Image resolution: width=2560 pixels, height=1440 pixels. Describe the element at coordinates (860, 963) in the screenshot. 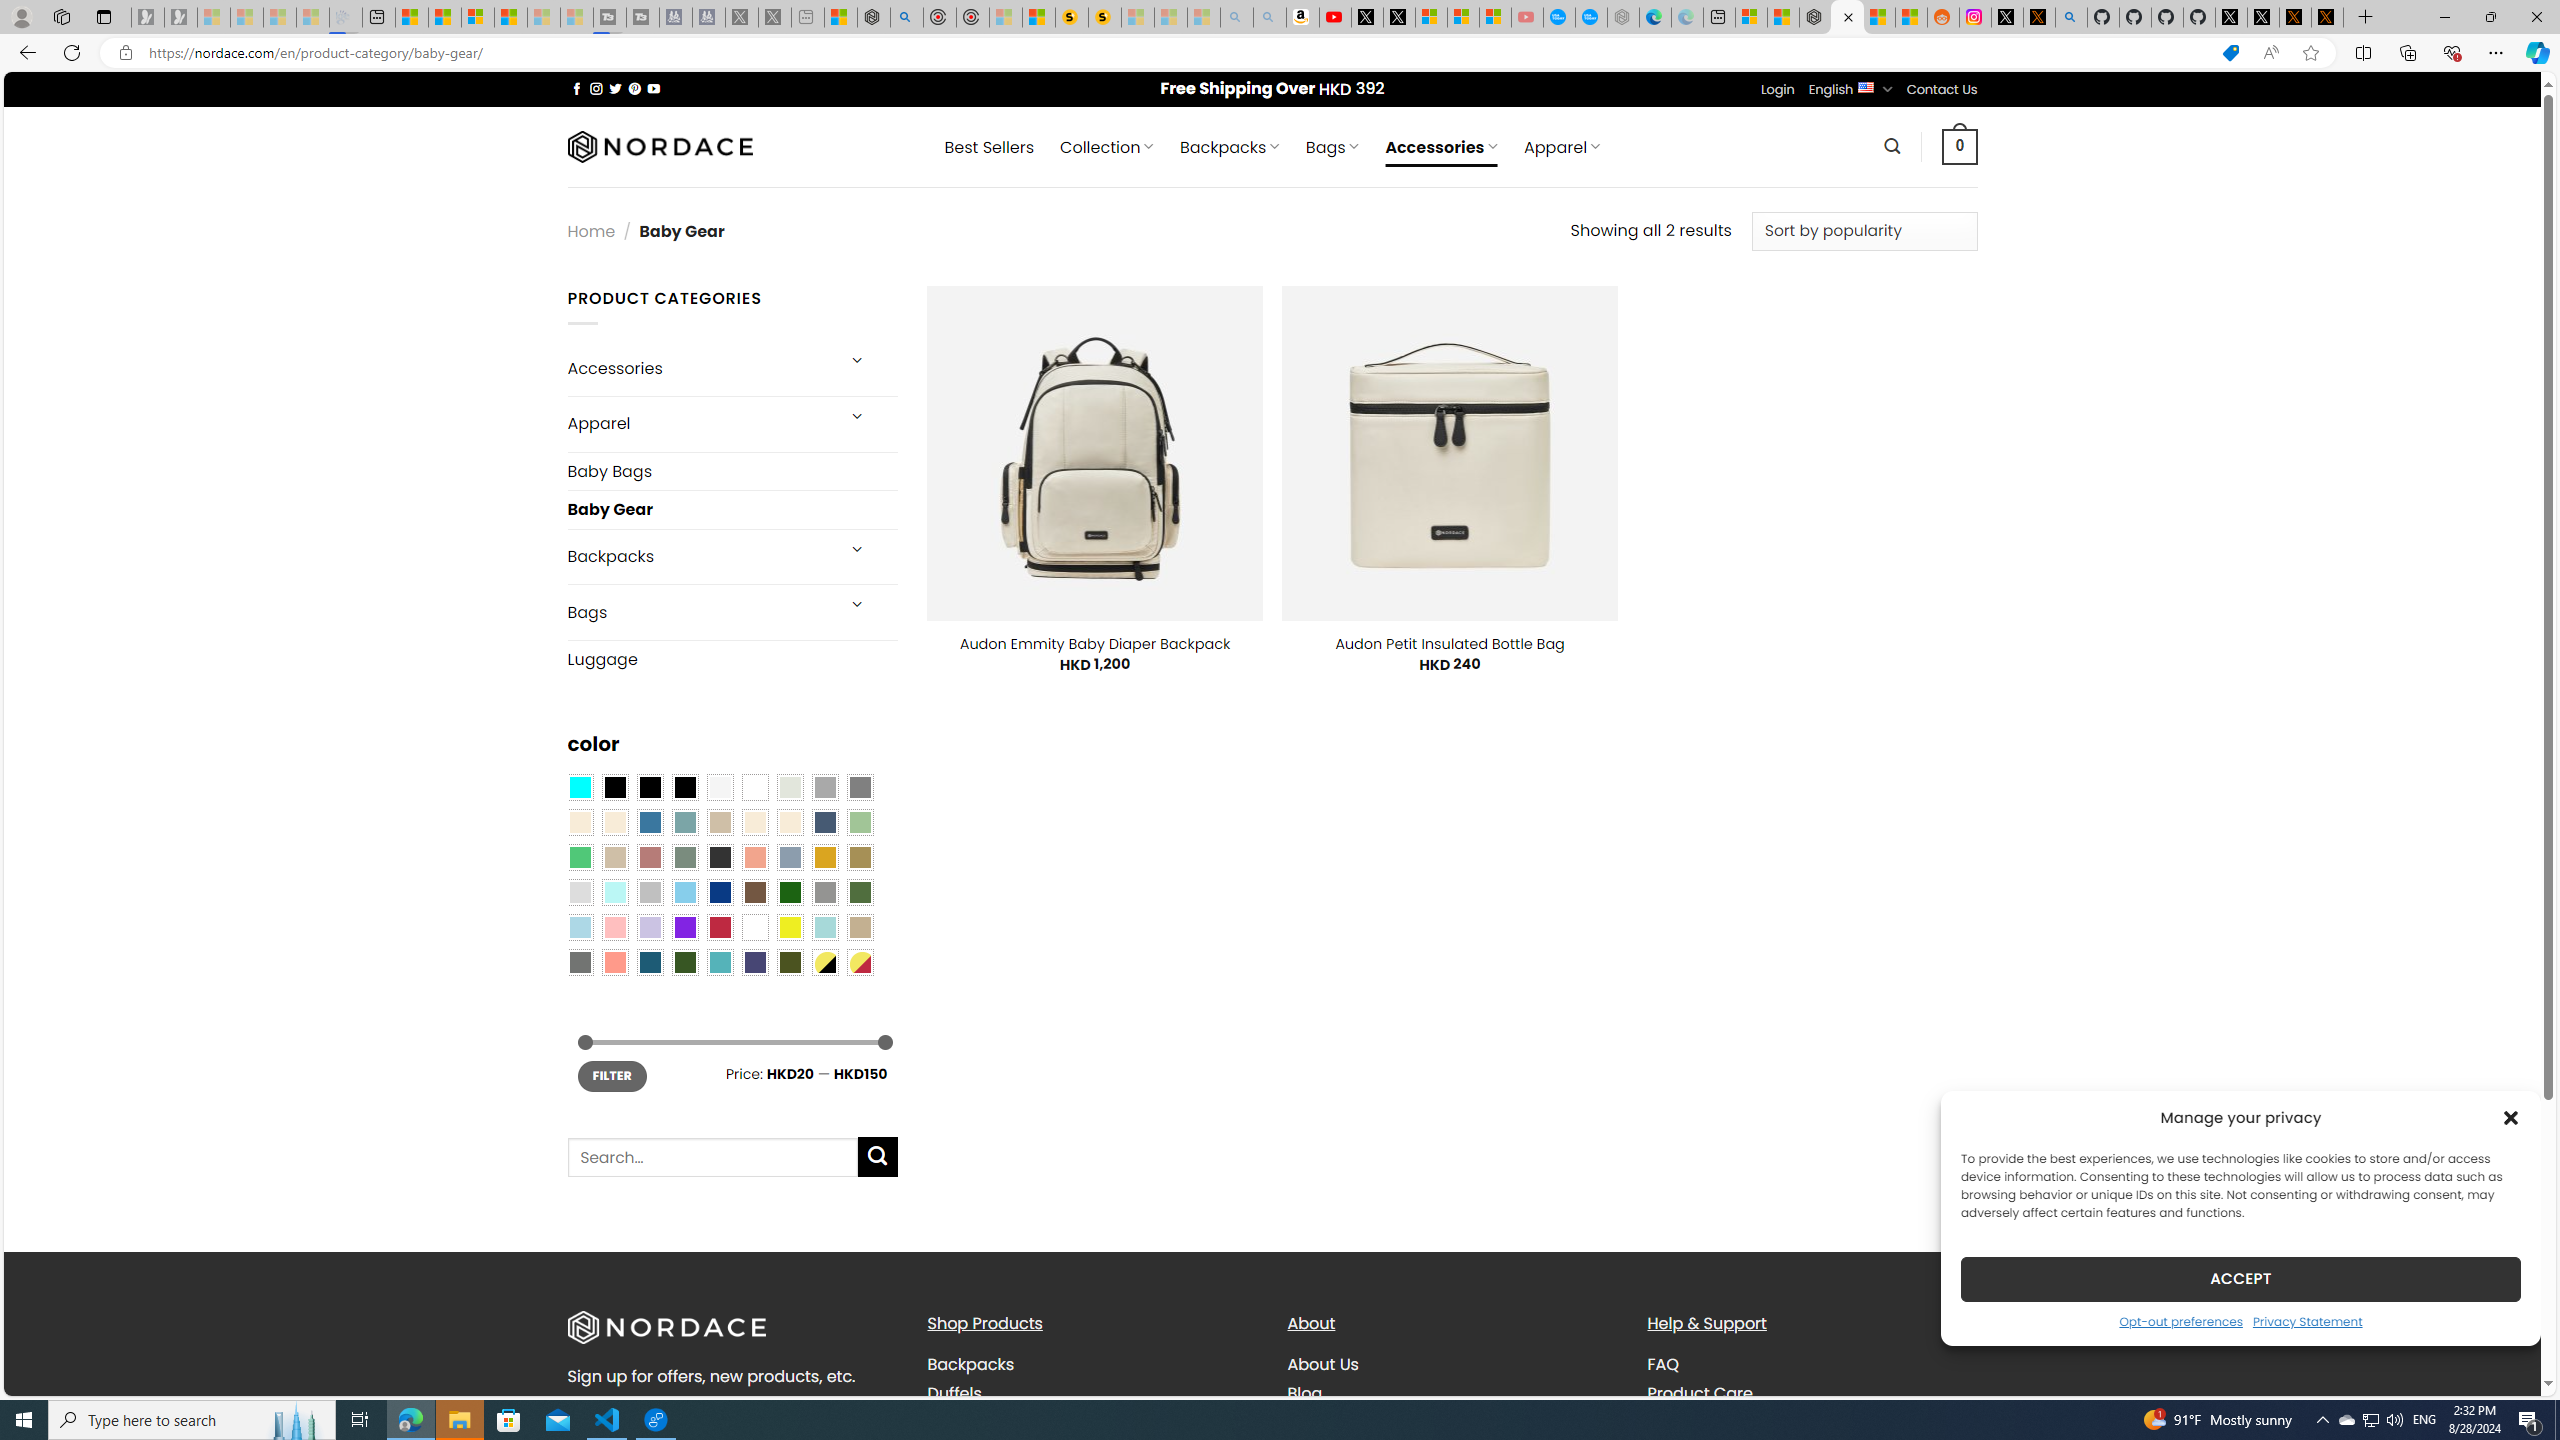

I see `Yellow-Red` at that location.